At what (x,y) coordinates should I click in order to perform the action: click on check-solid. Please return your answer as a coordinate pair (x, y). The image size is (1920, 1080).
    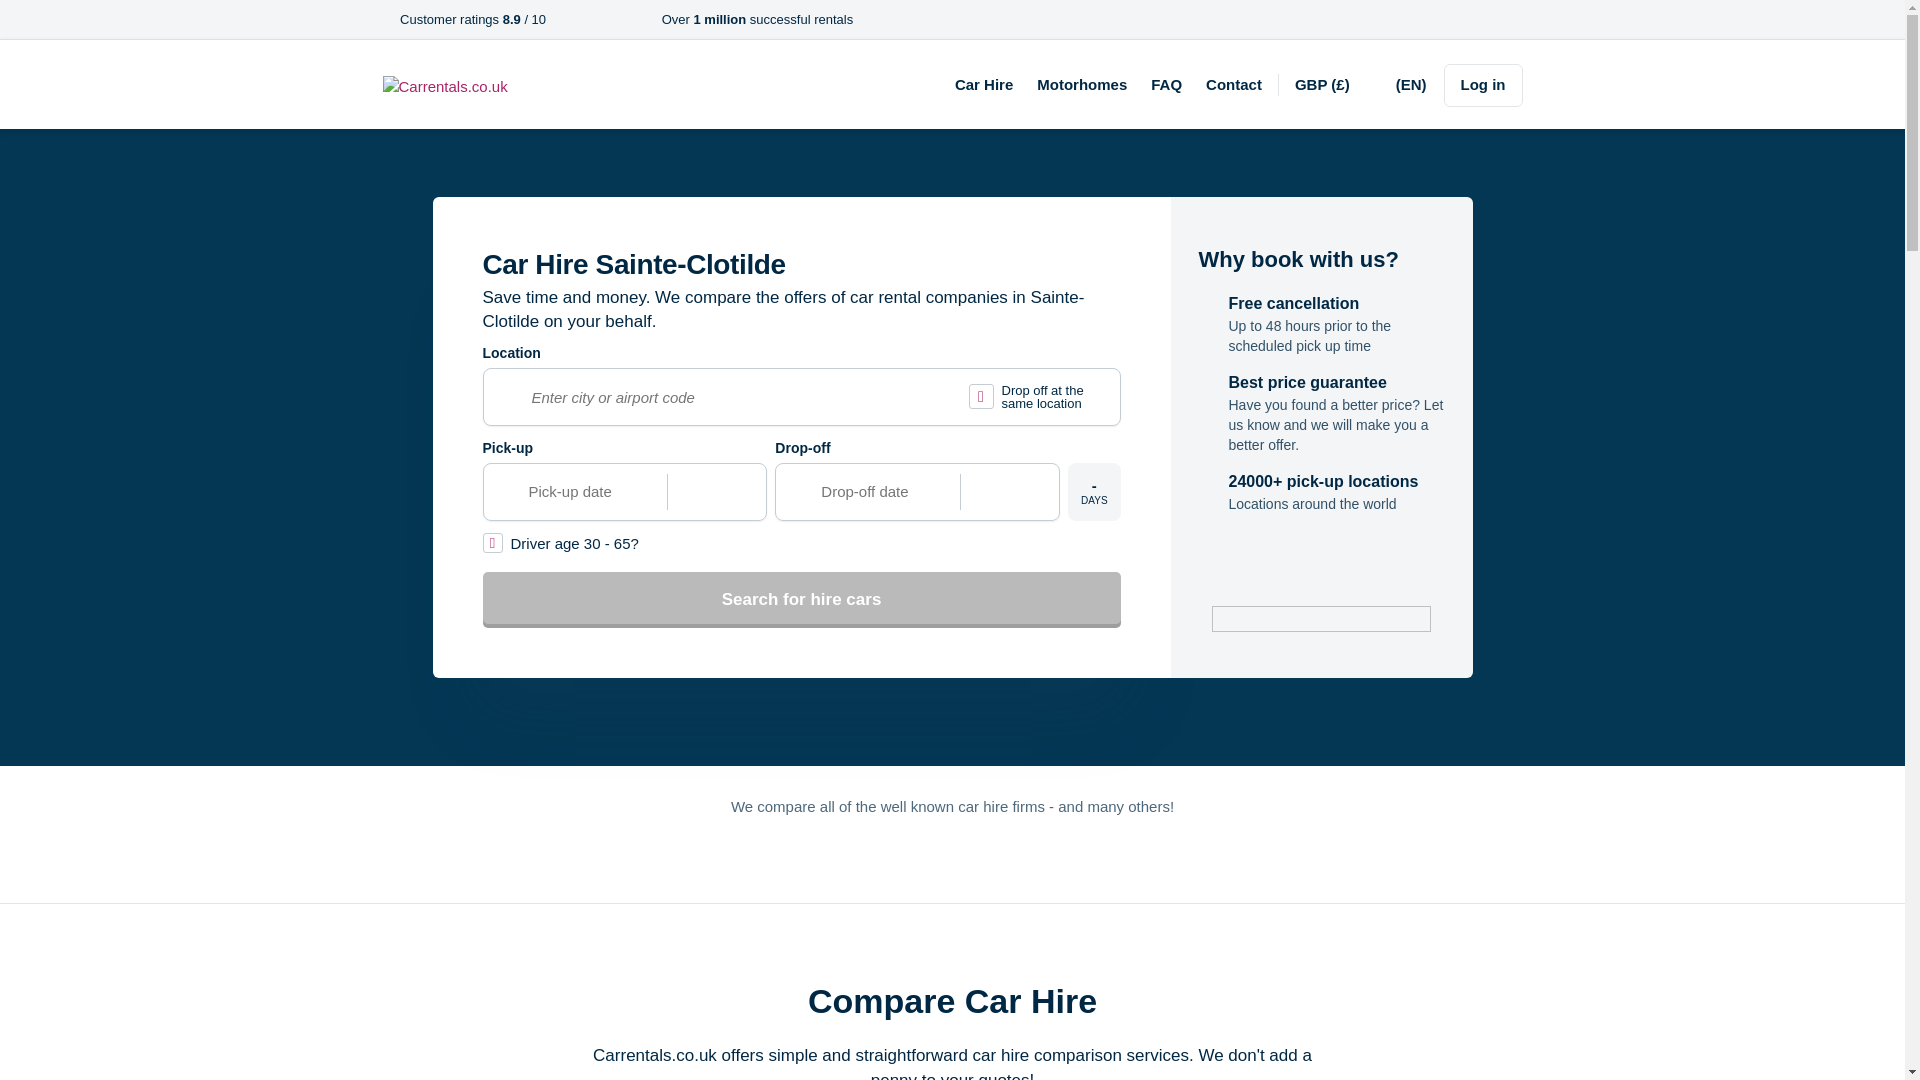
    Looking at the image, I should click on (648, 20).